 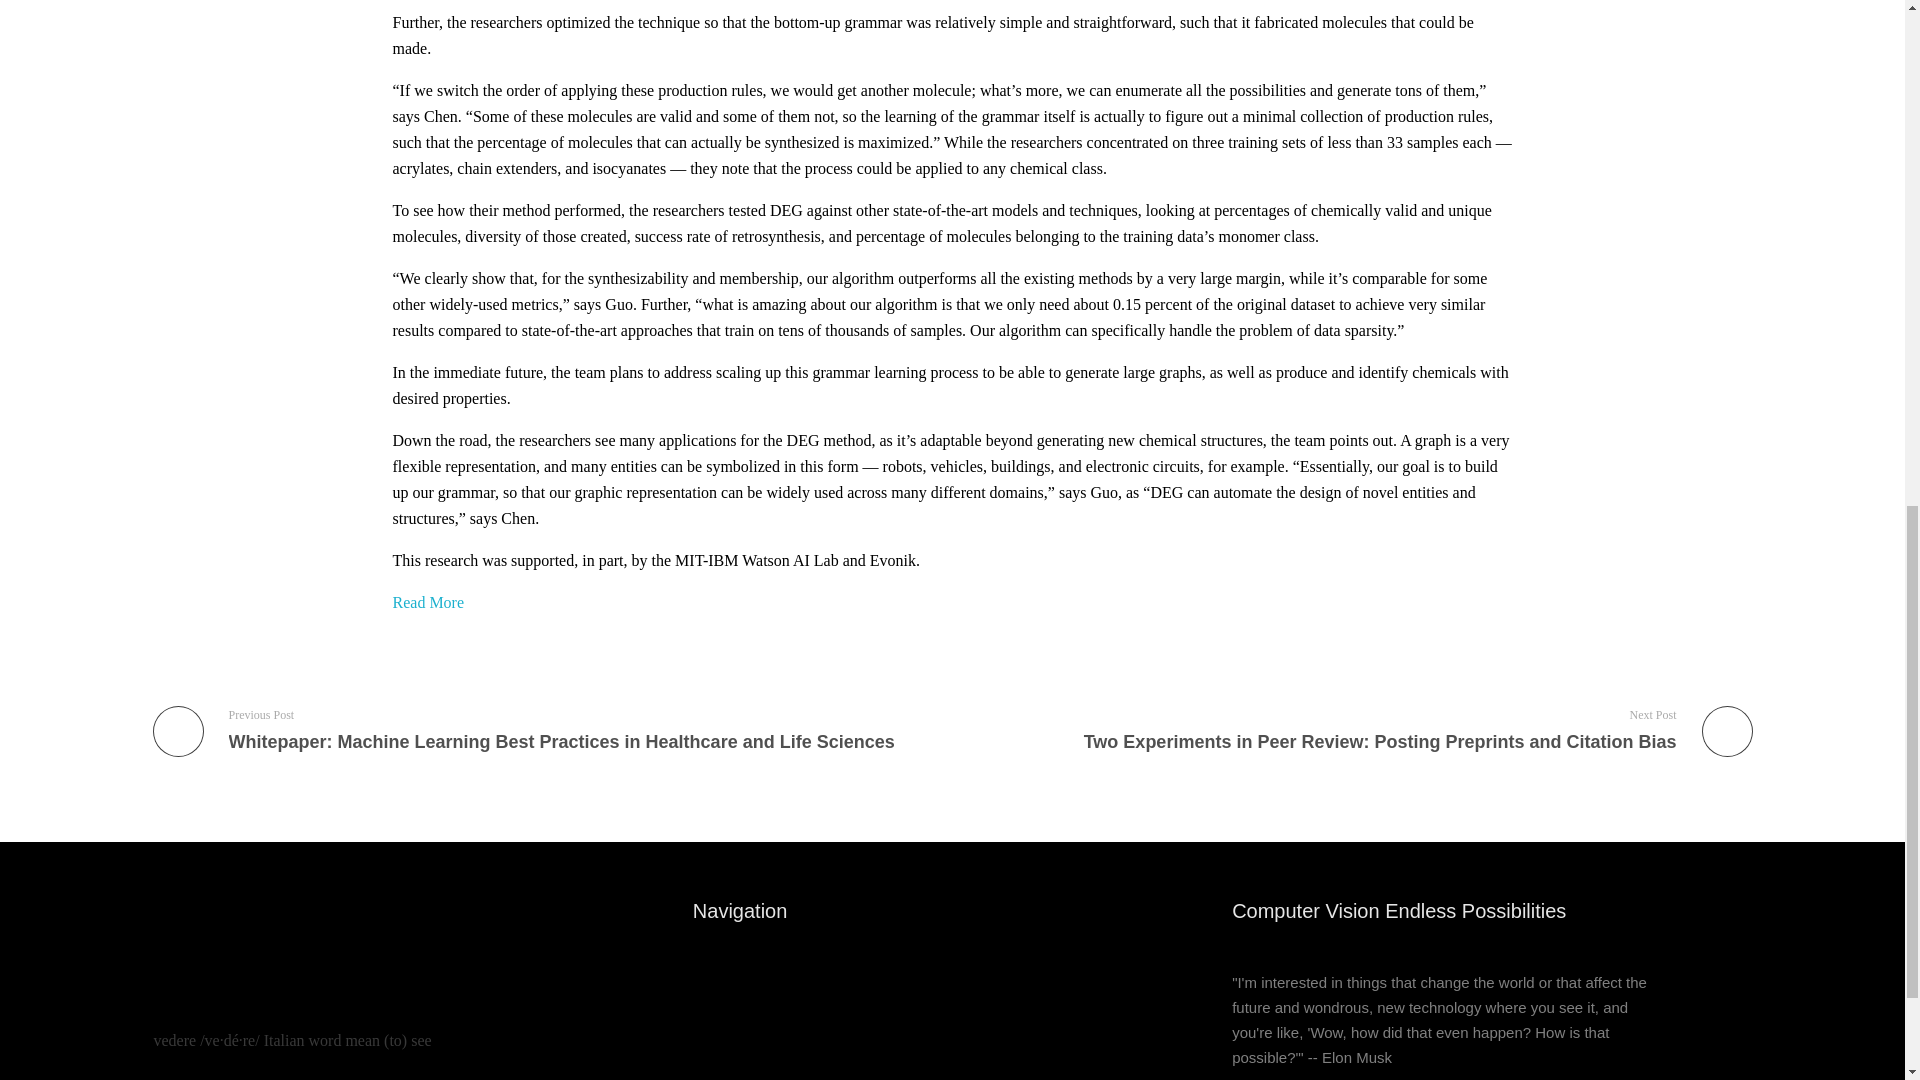 What do you see at coordinates (428, 602) in the screenshot?
I see `Read More` at bounding box center [428, 602].